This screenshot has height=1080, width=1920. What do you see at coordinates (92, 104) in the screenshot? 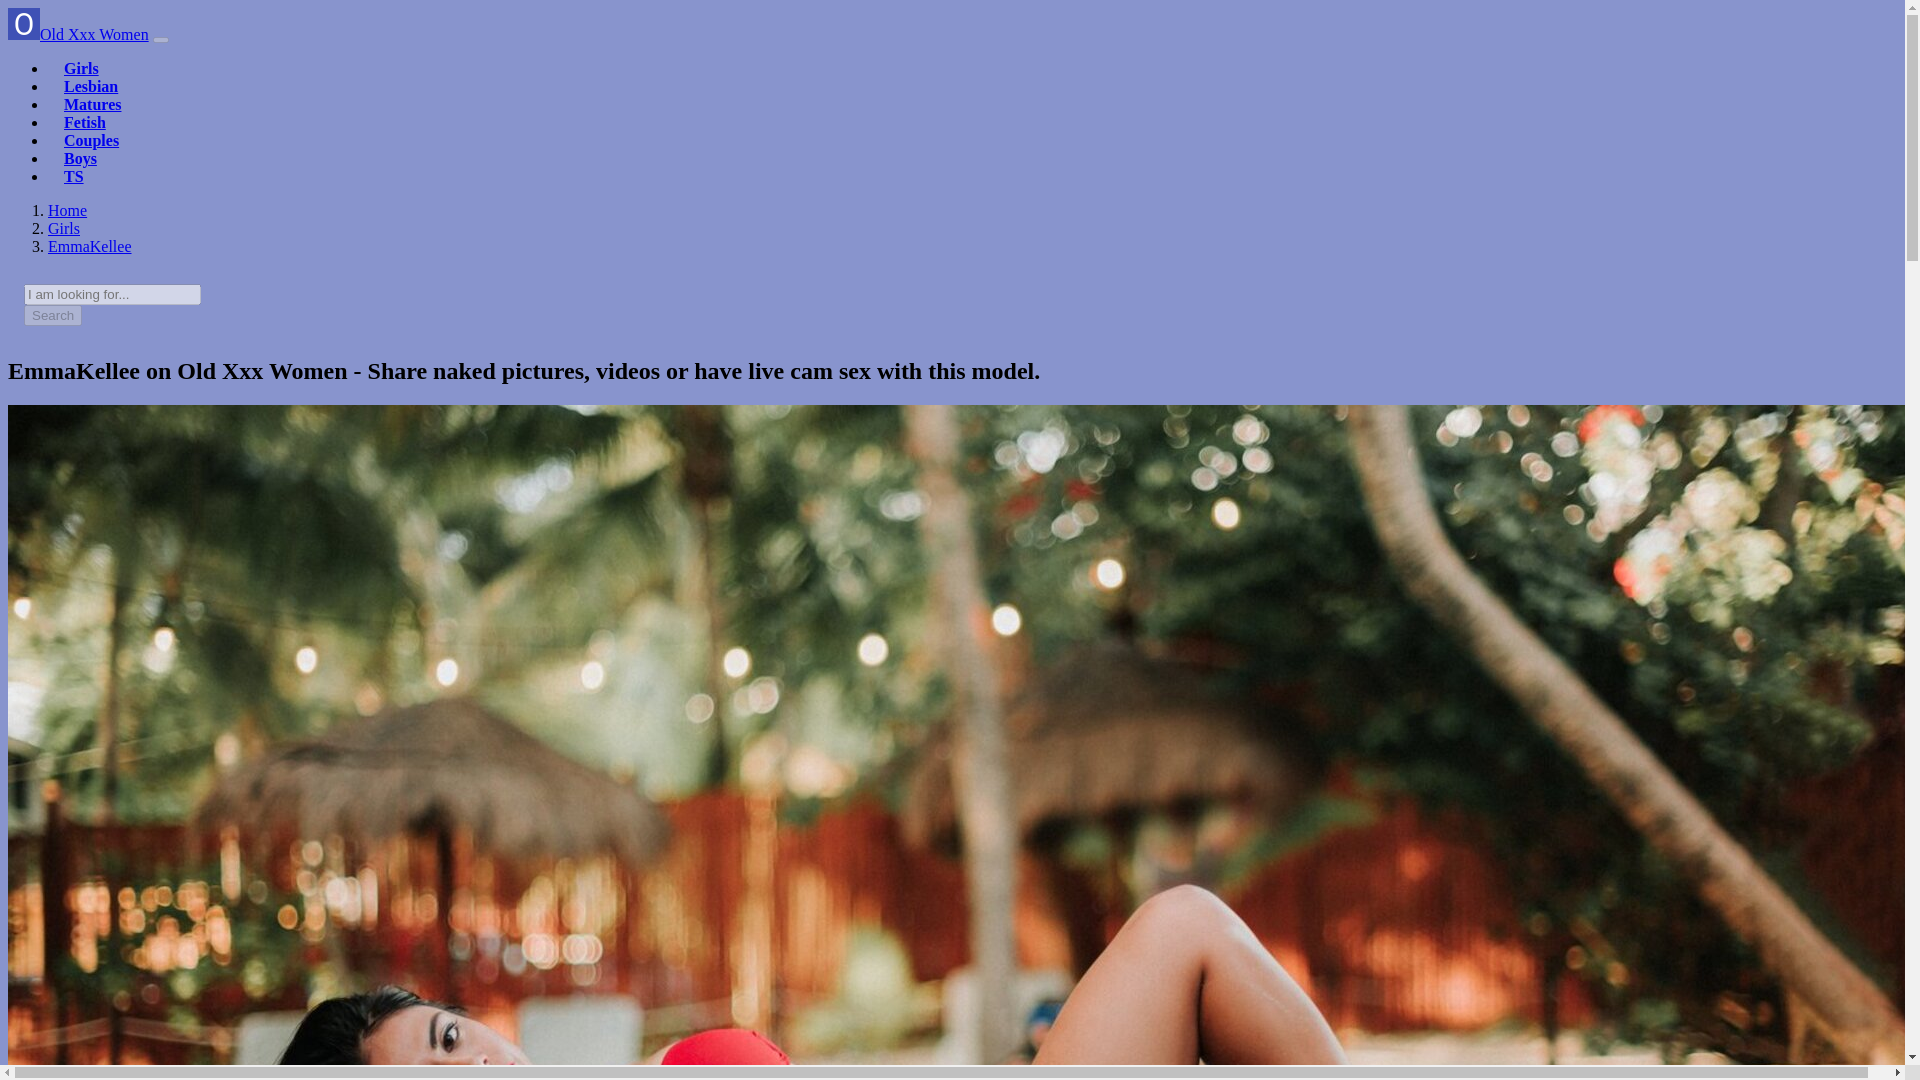
I see `Matures` at bounding box center [92, 104].